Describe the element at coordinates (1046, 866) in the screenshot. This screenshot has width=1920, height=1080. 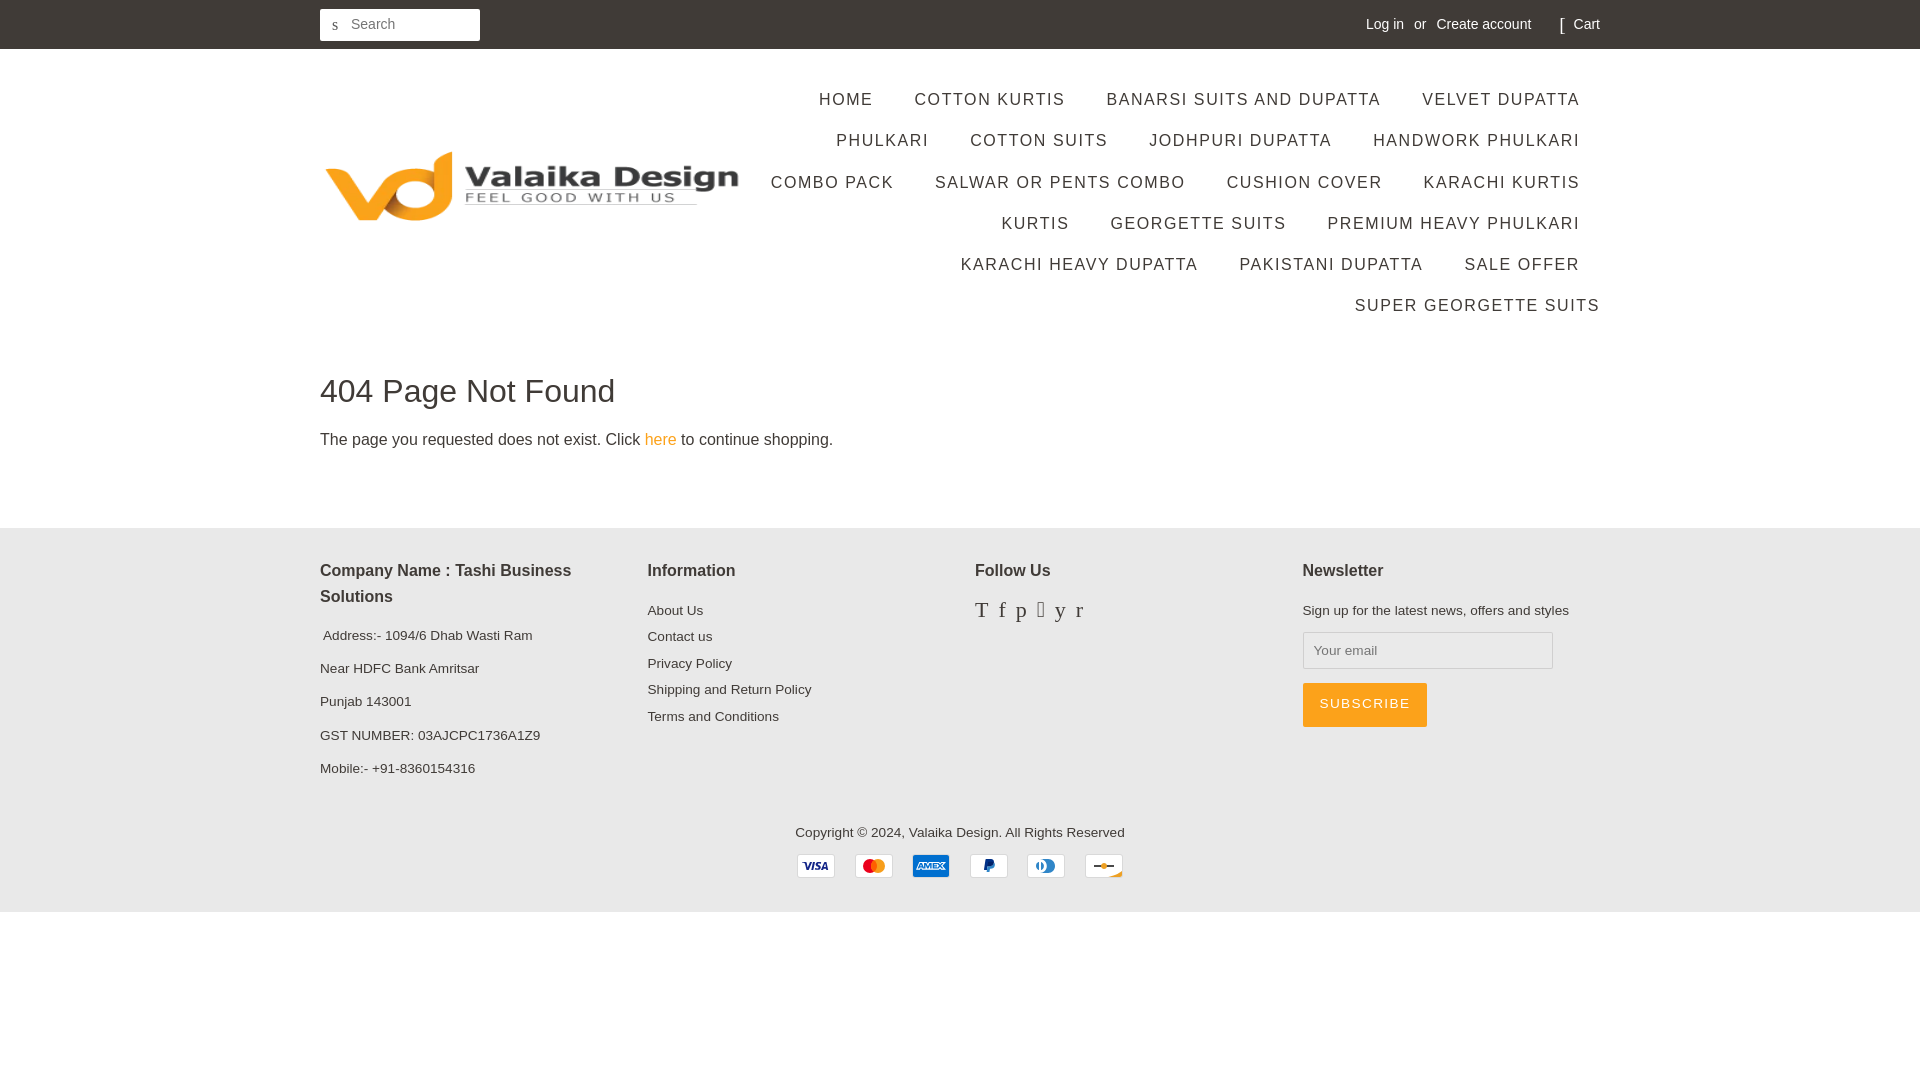
I see `Diners Club` at that location.